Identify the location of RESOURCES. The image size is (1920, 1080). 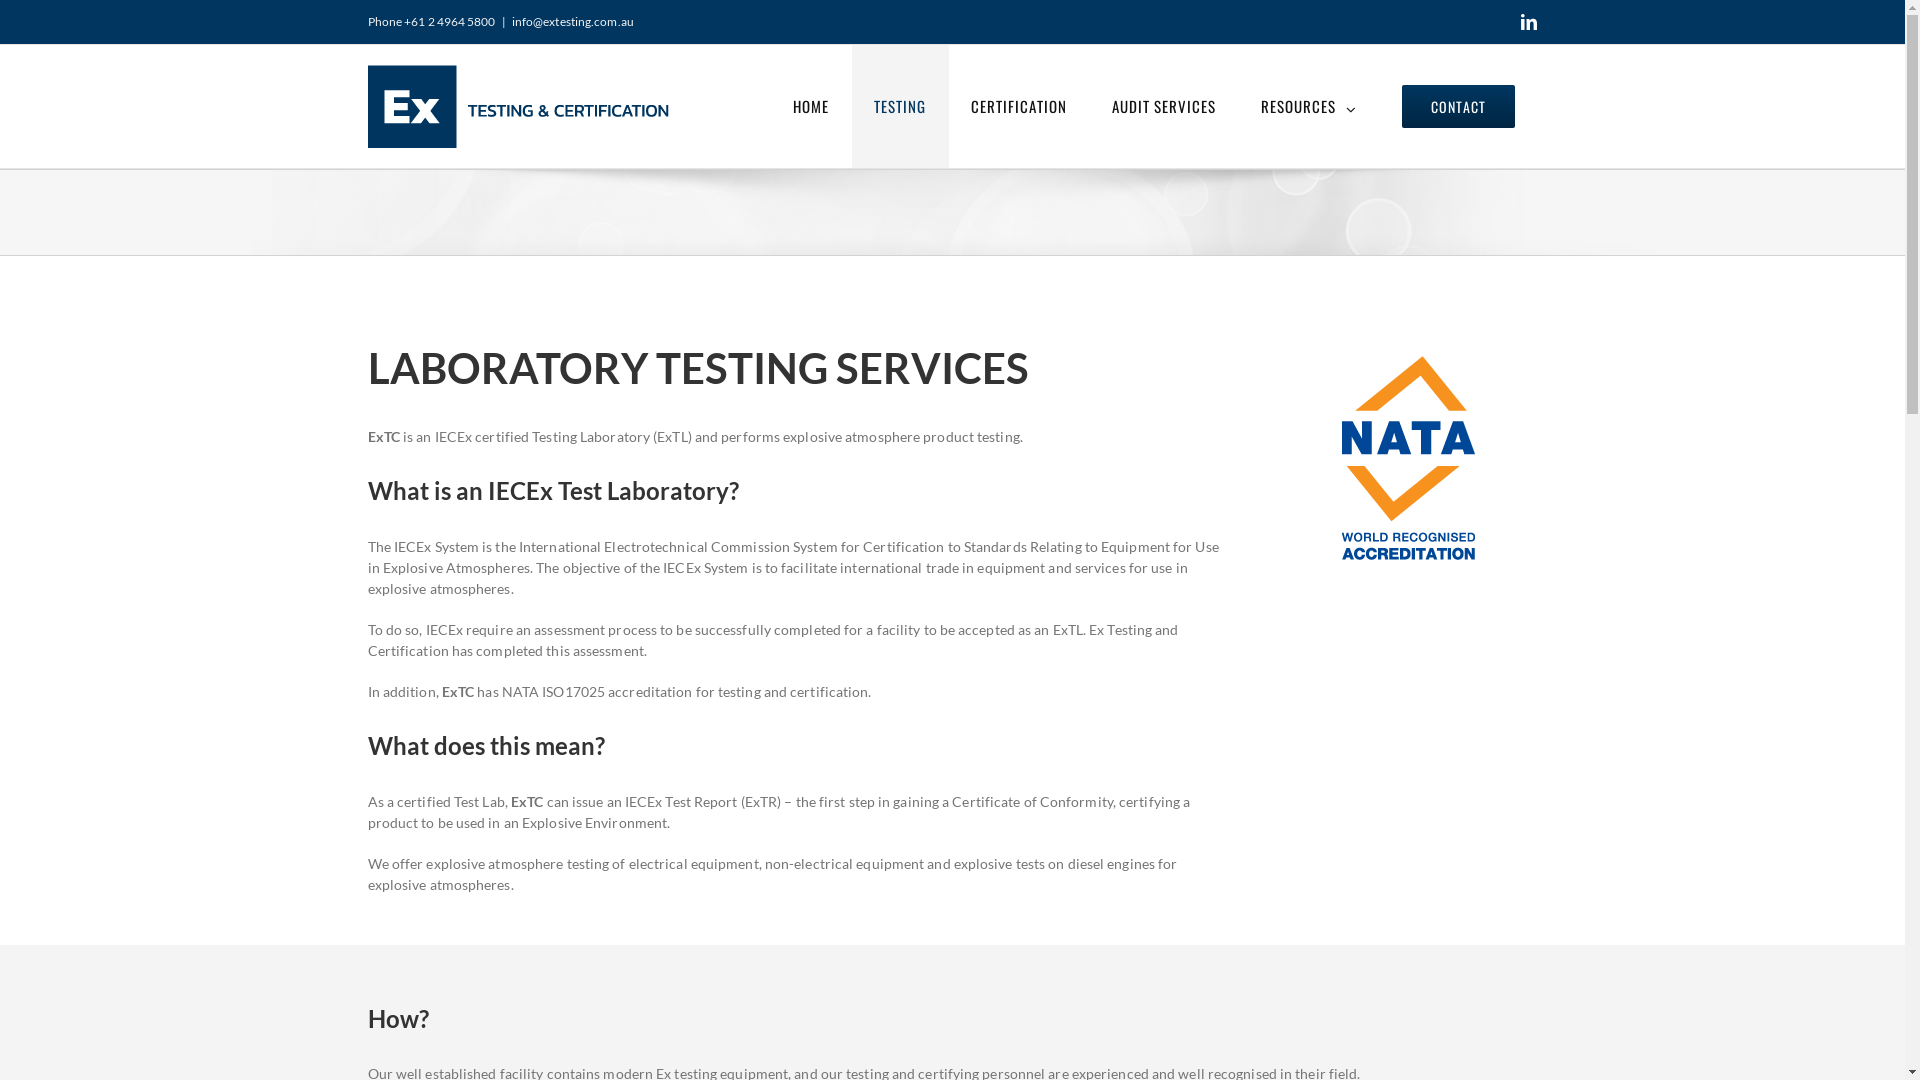
(1308, 106).